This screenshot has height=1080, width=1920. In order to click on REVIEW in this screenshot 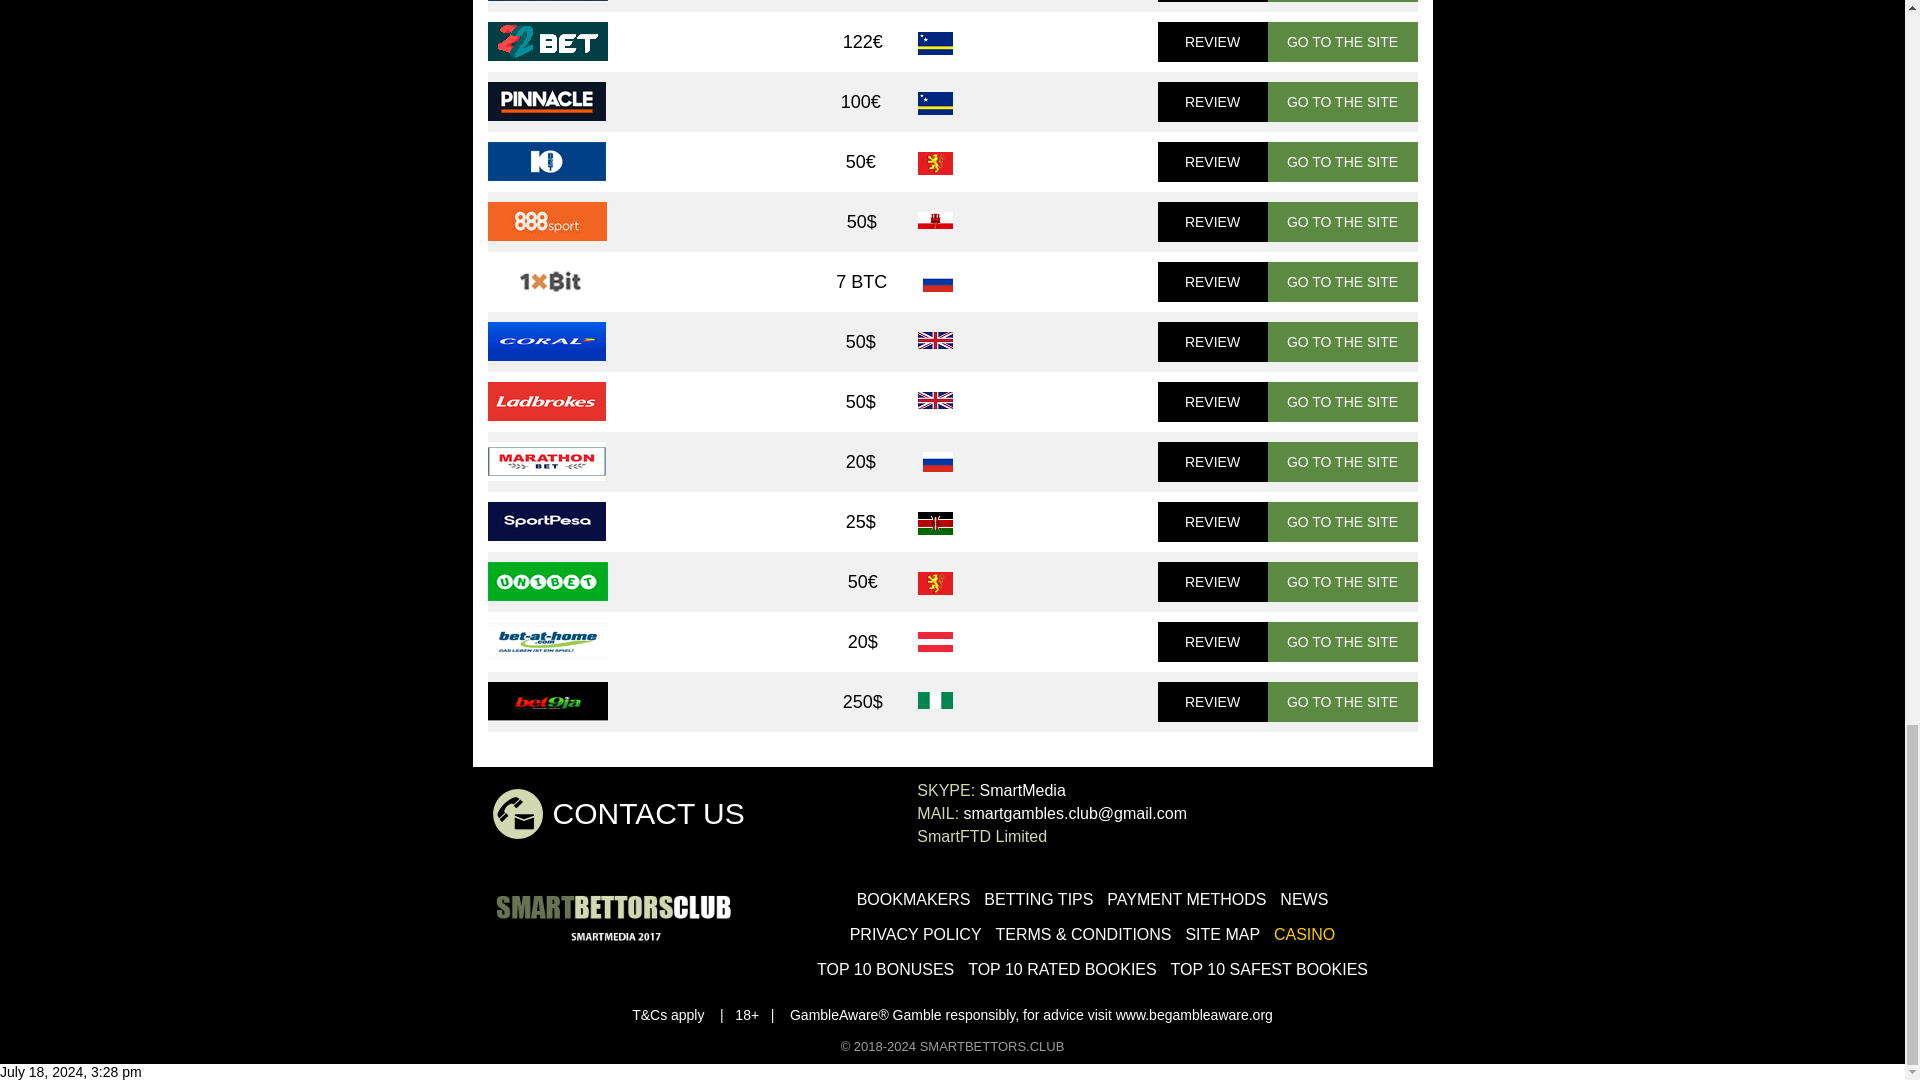, I will do `click(1212, 1)`.